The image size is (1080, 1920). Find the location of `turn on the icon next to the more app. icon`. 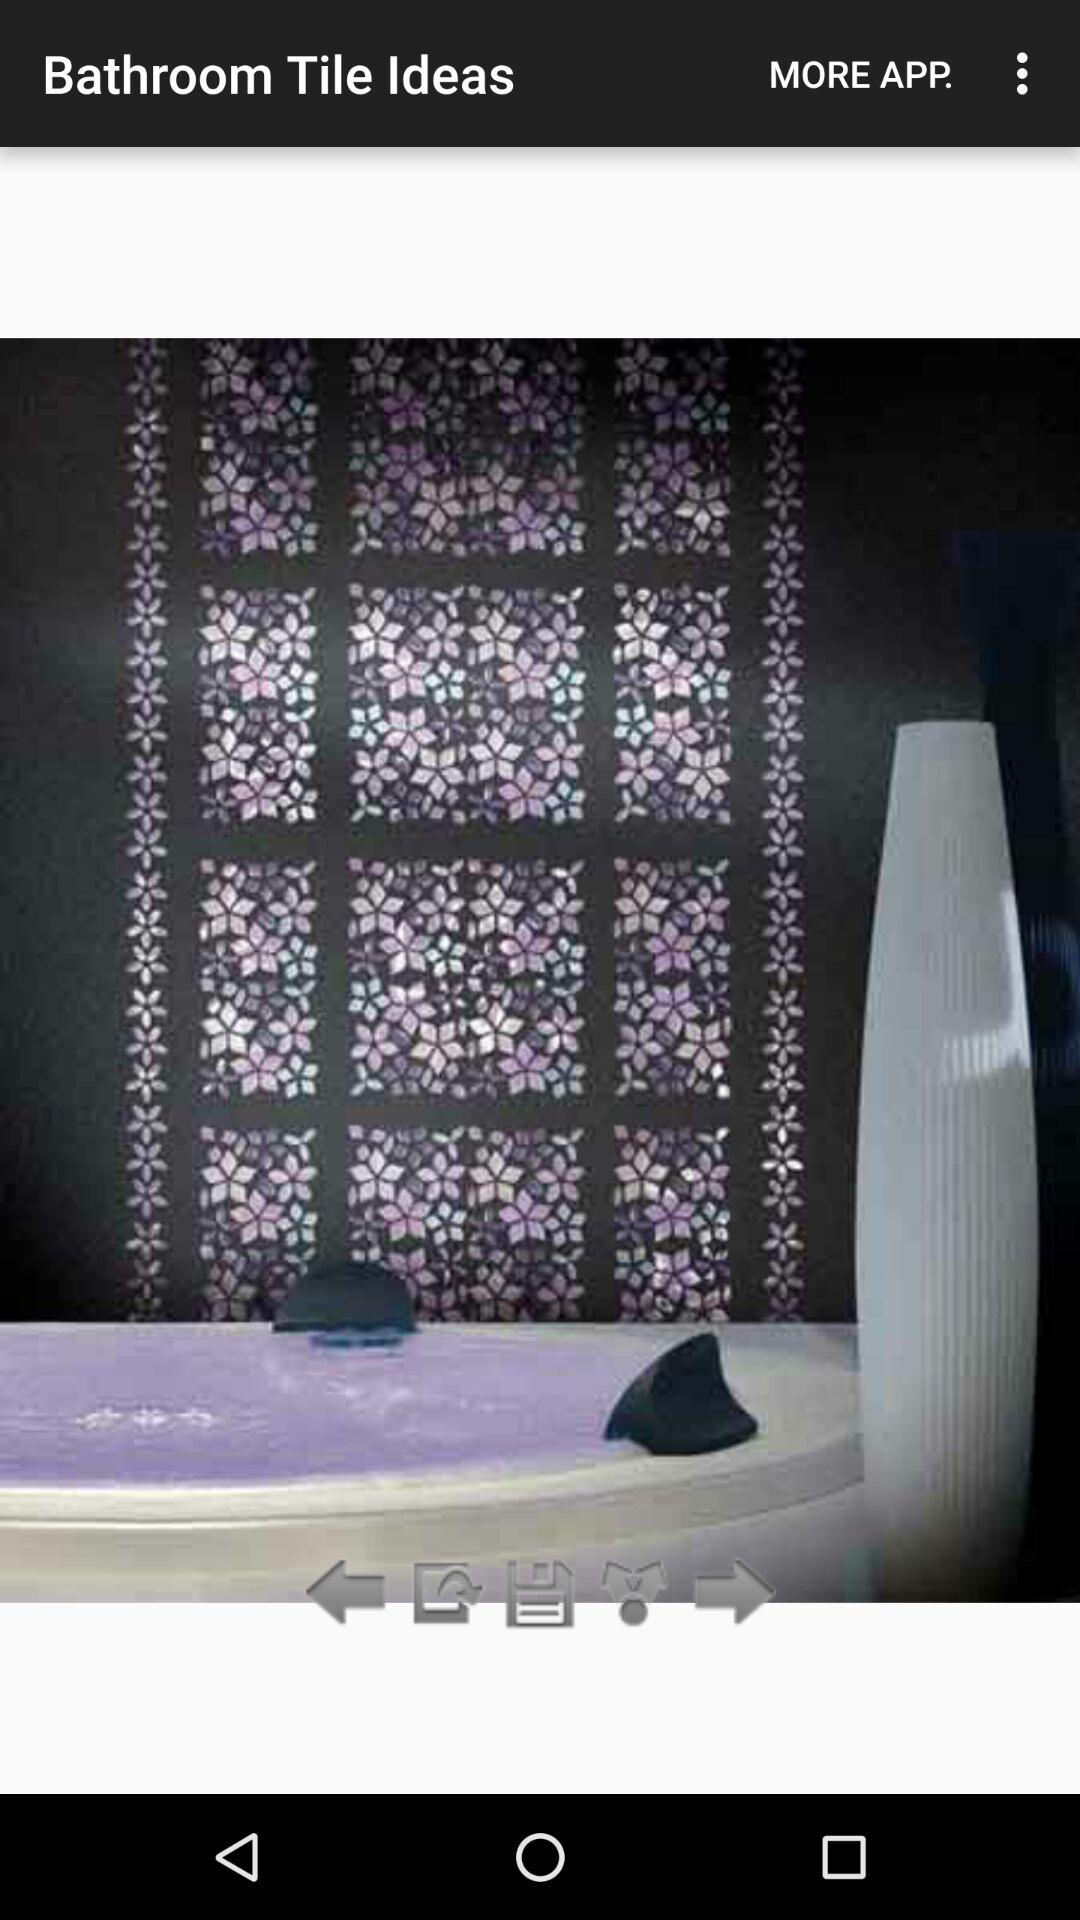

turn on the icon next to the more app. icon is located at coordinates (1028, 73).